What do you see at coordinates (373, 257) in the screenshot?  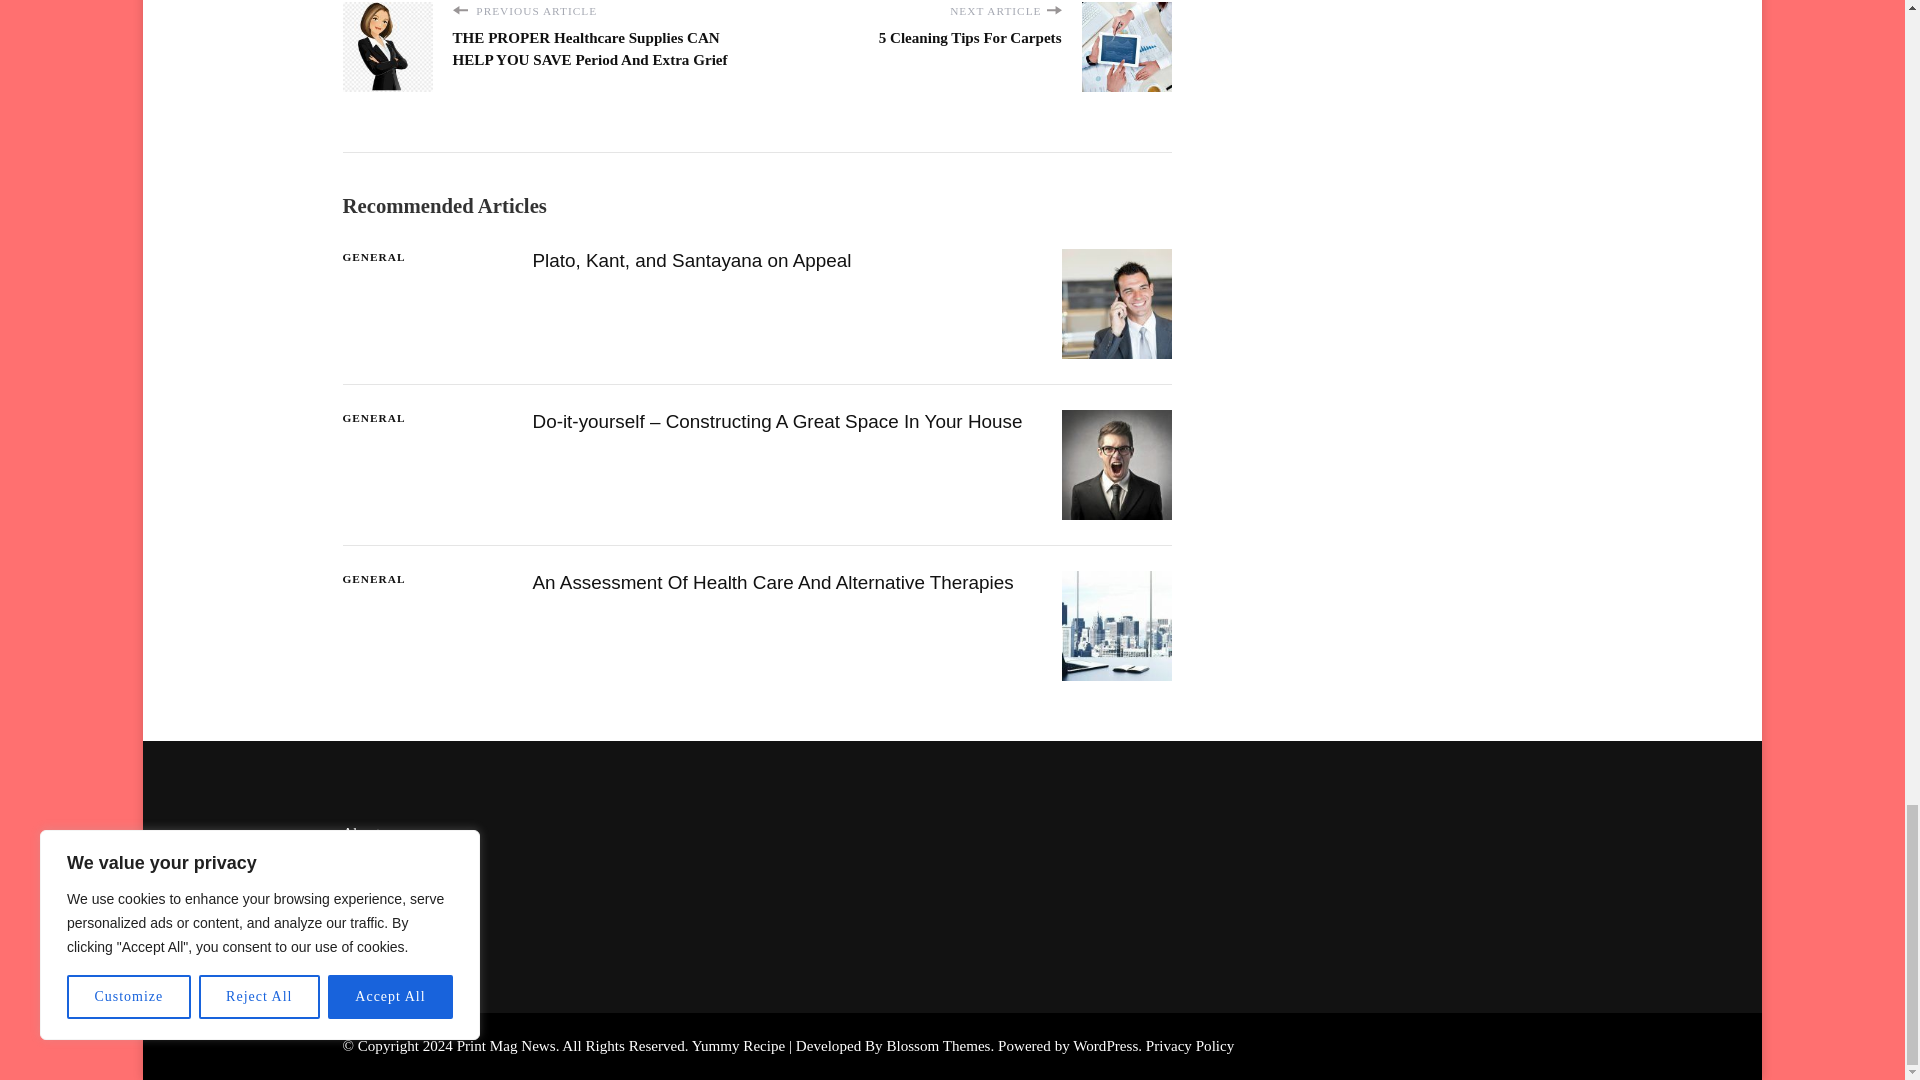 I see `GENERAL` at bounding box center [373, 257].